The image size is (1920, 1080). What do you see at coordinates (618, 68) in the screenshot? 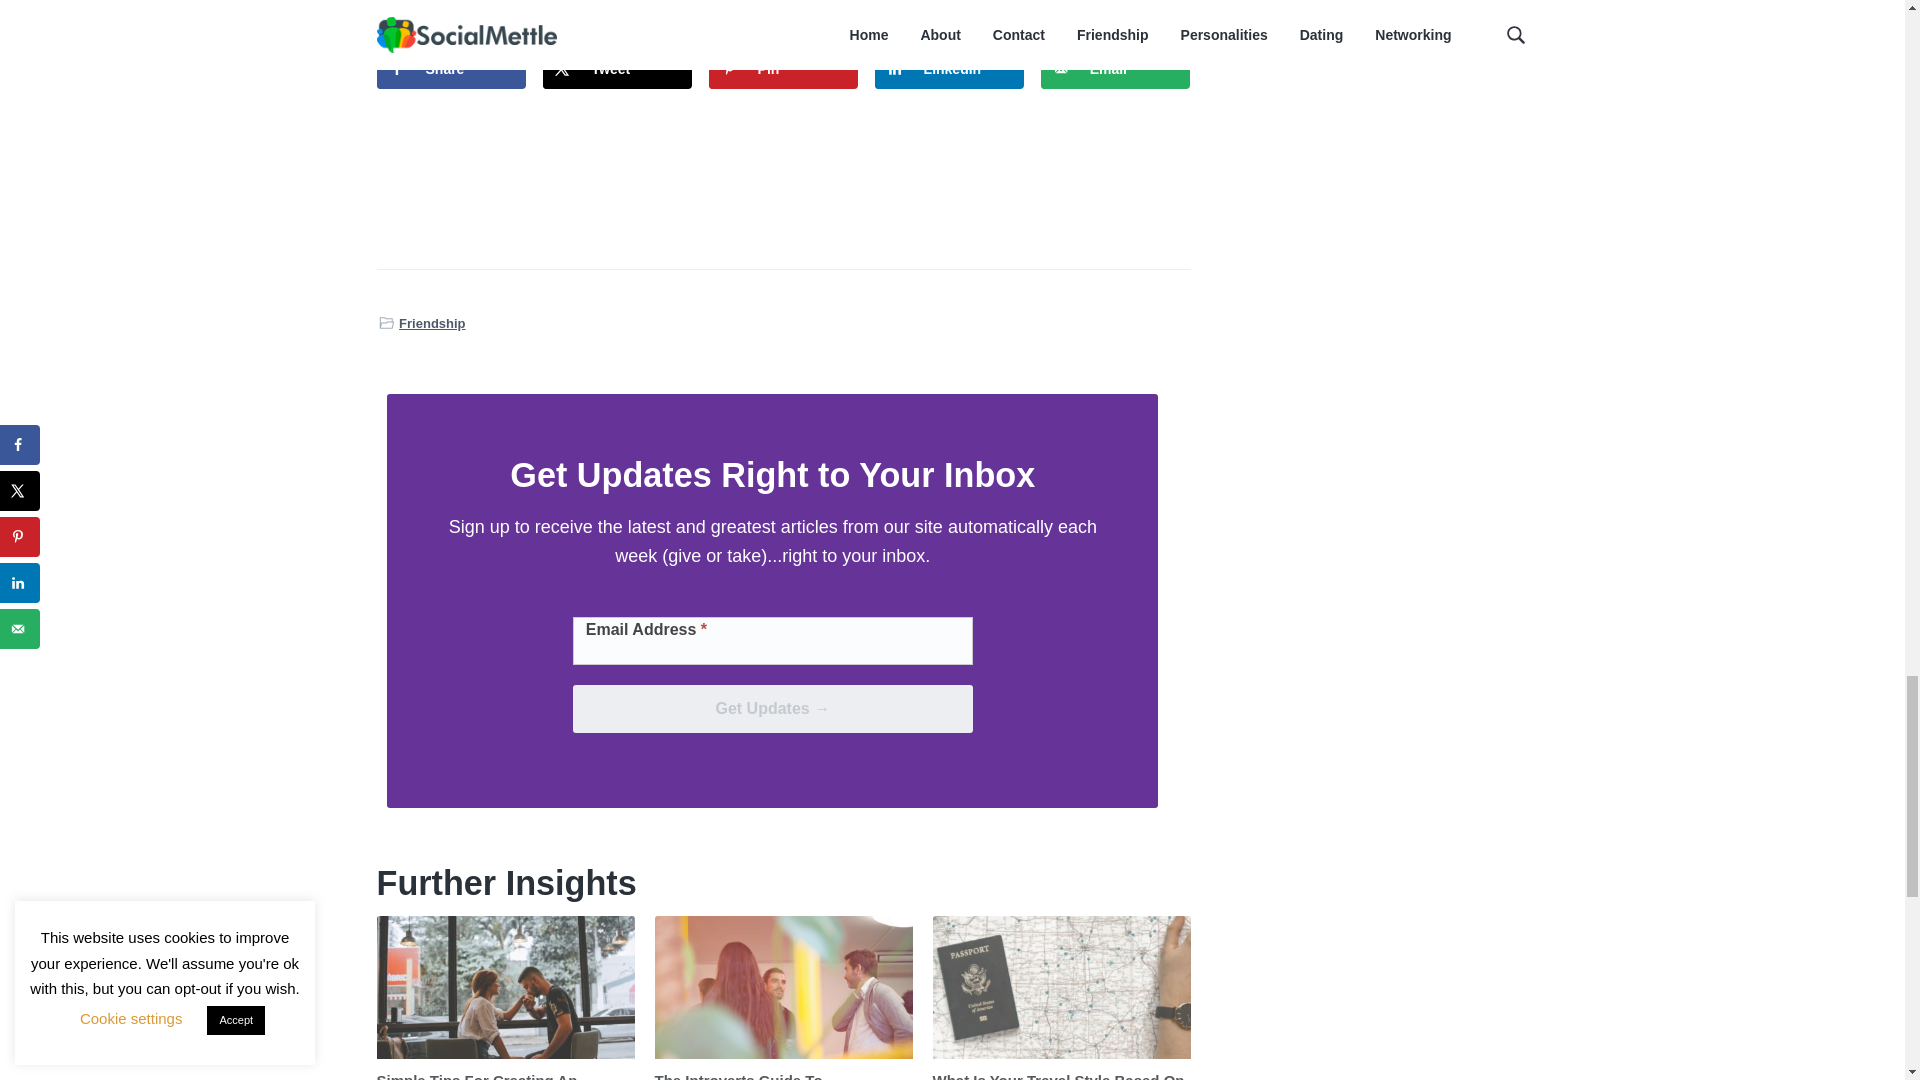
I see `Tweet` at bounding box center [618, 68].